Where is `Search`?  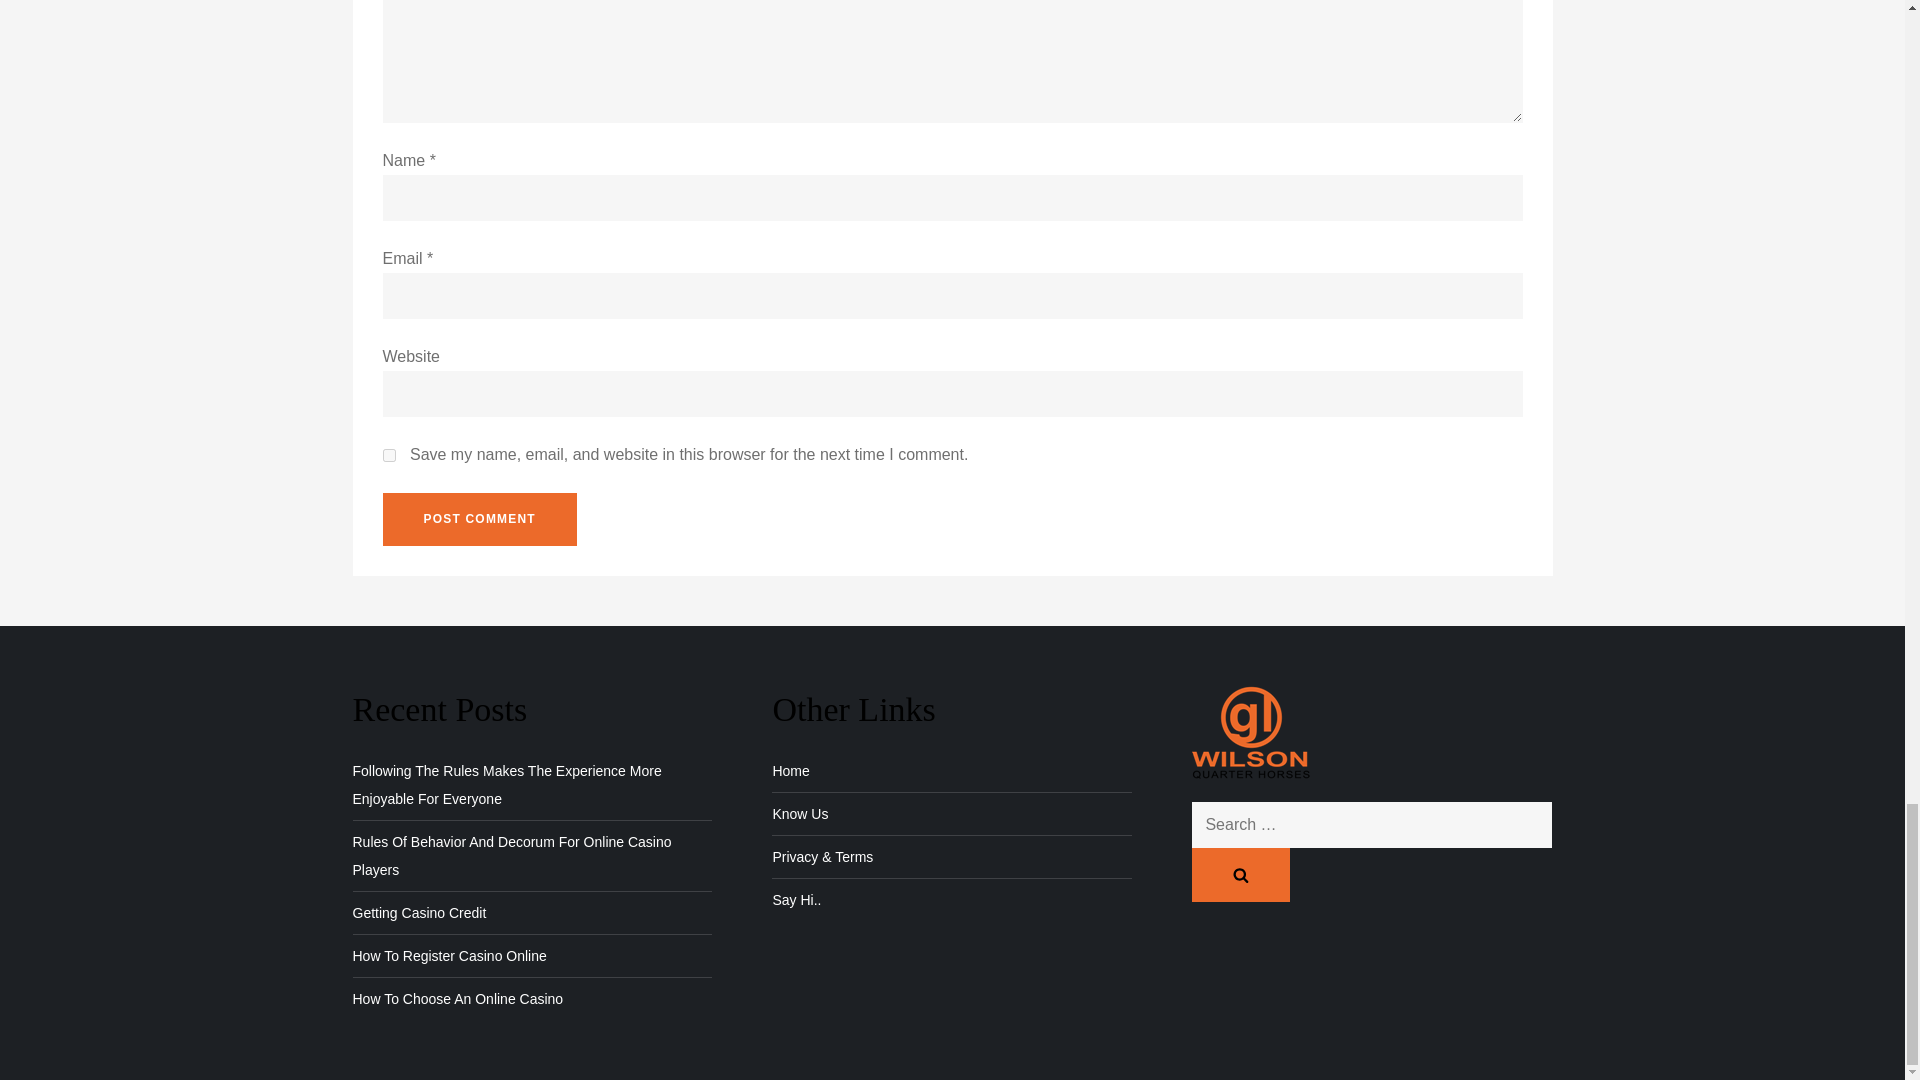
Search is located at coordinates (1241, 874).